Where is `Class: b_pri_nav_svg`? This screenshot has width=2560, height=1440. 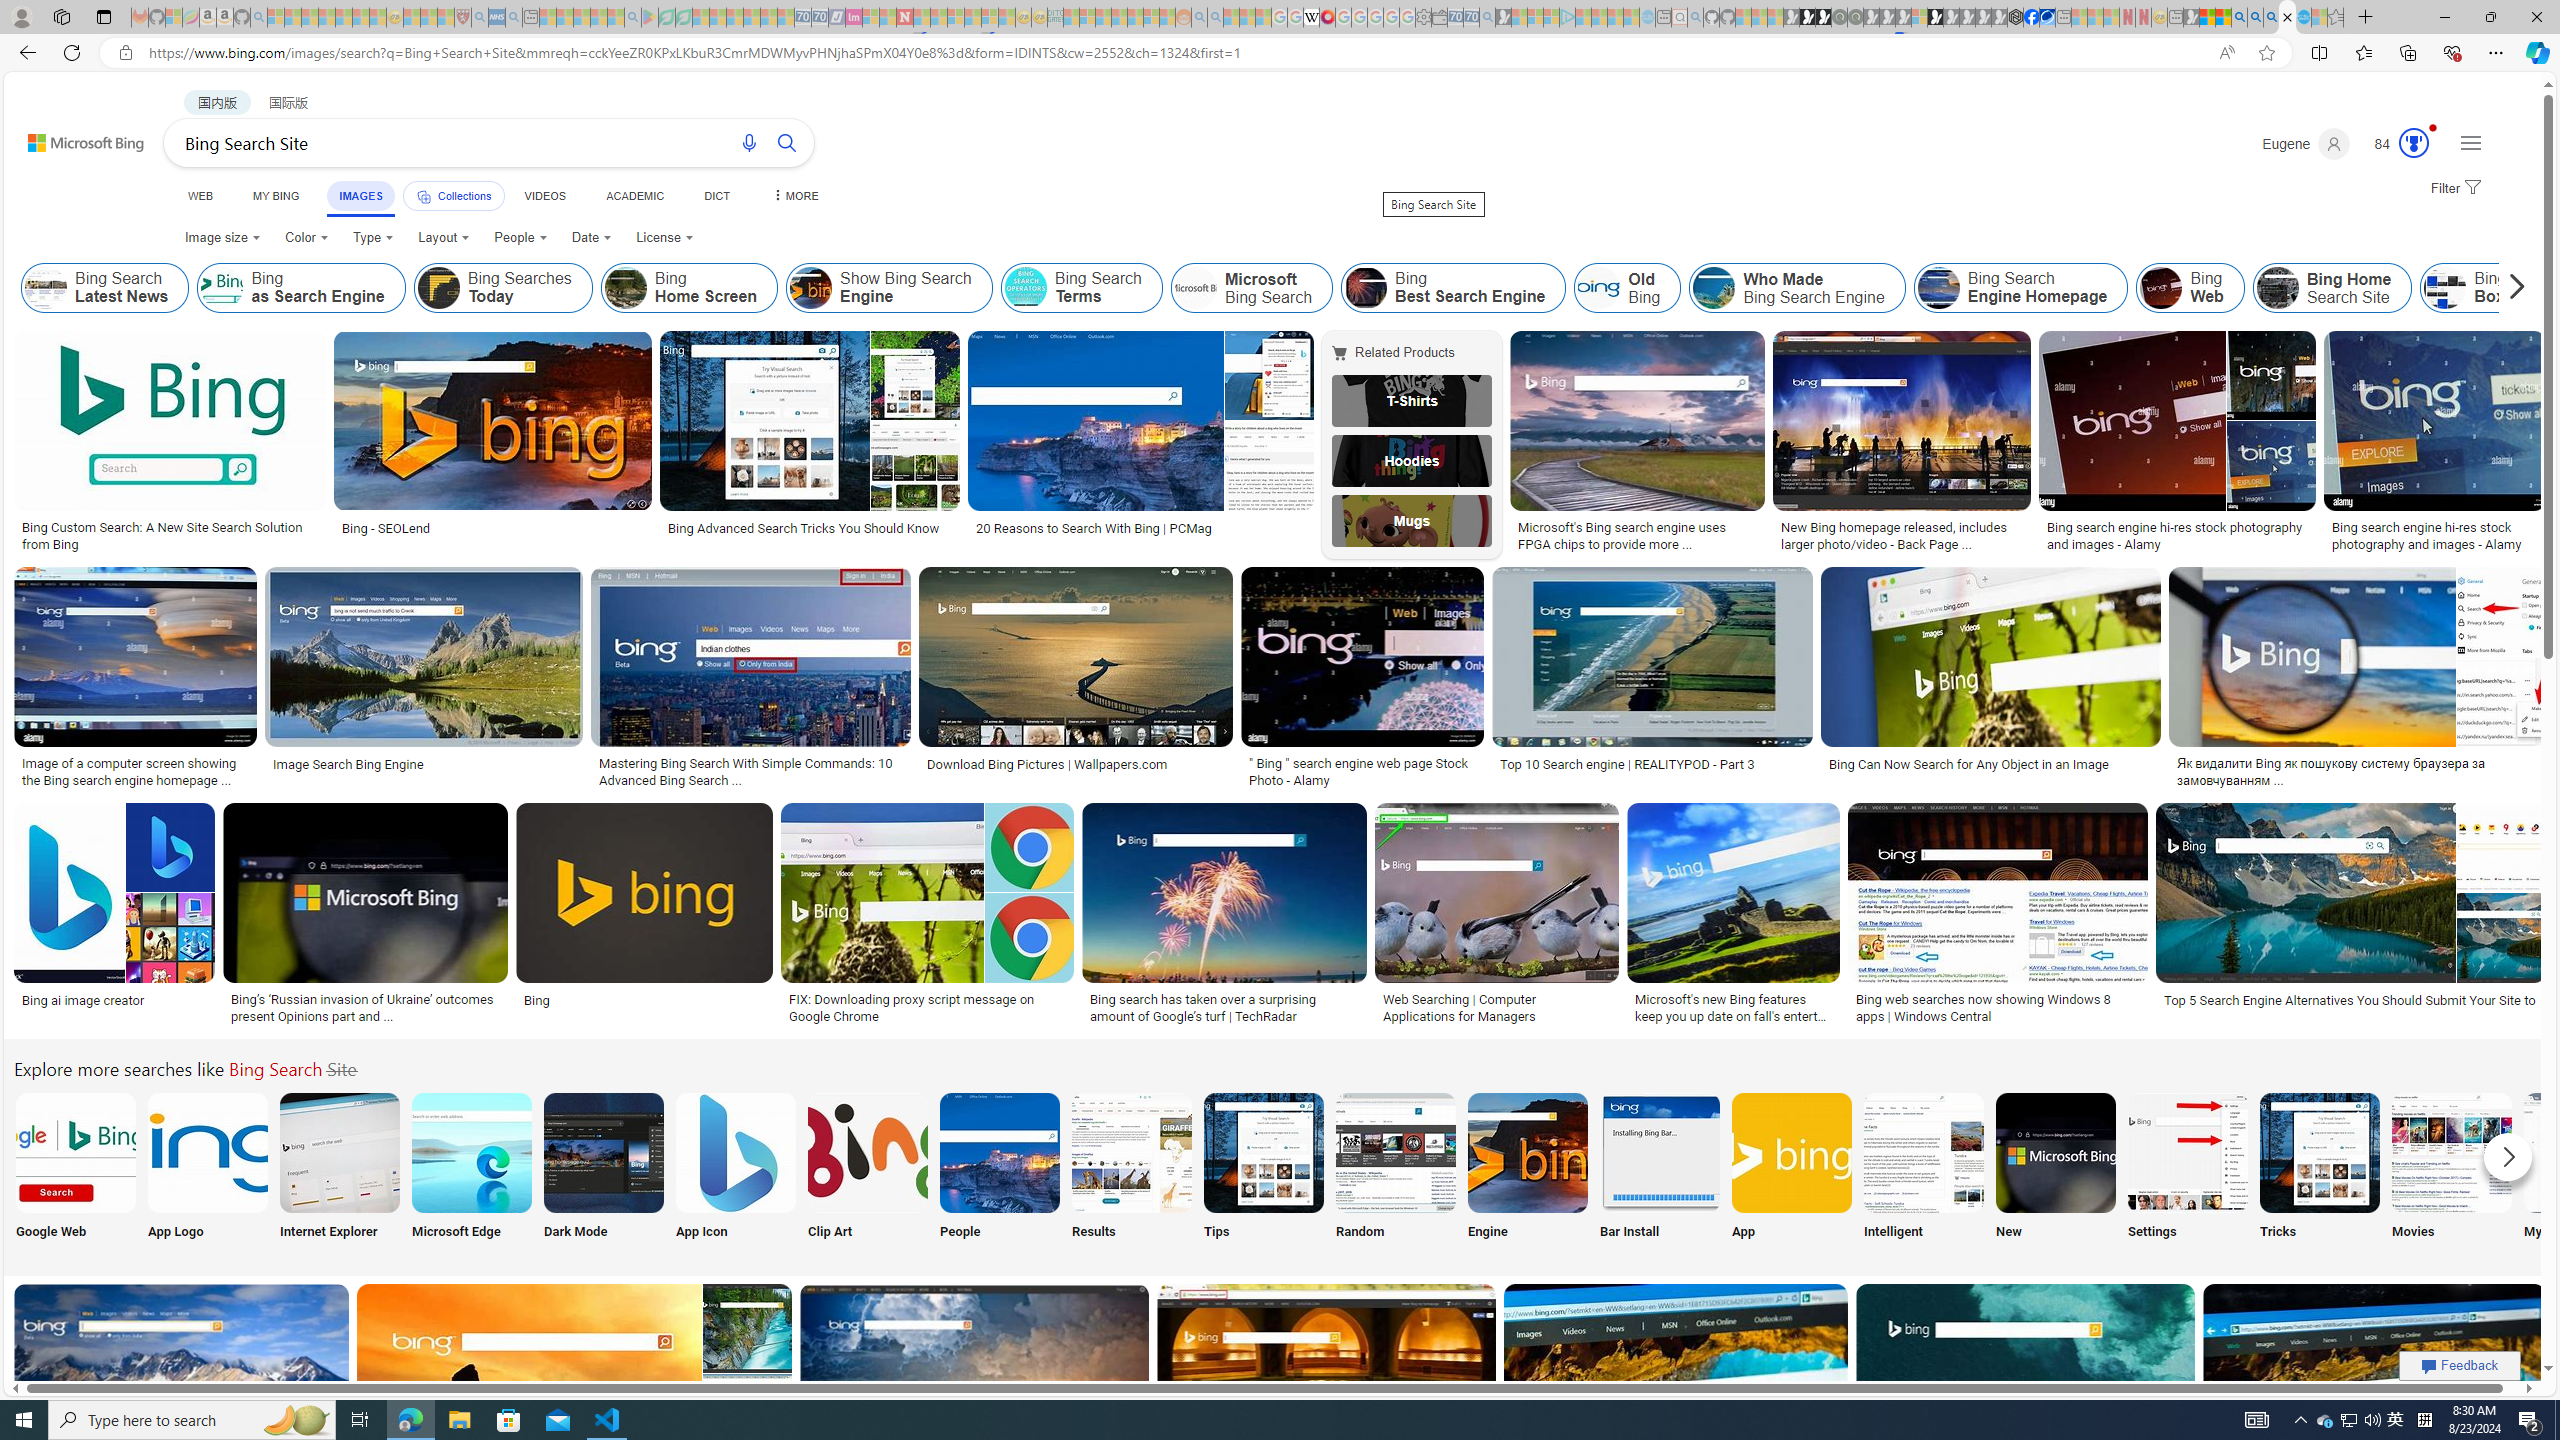 Class: b_pri_nav_svg is located at coordinates (423, 196).